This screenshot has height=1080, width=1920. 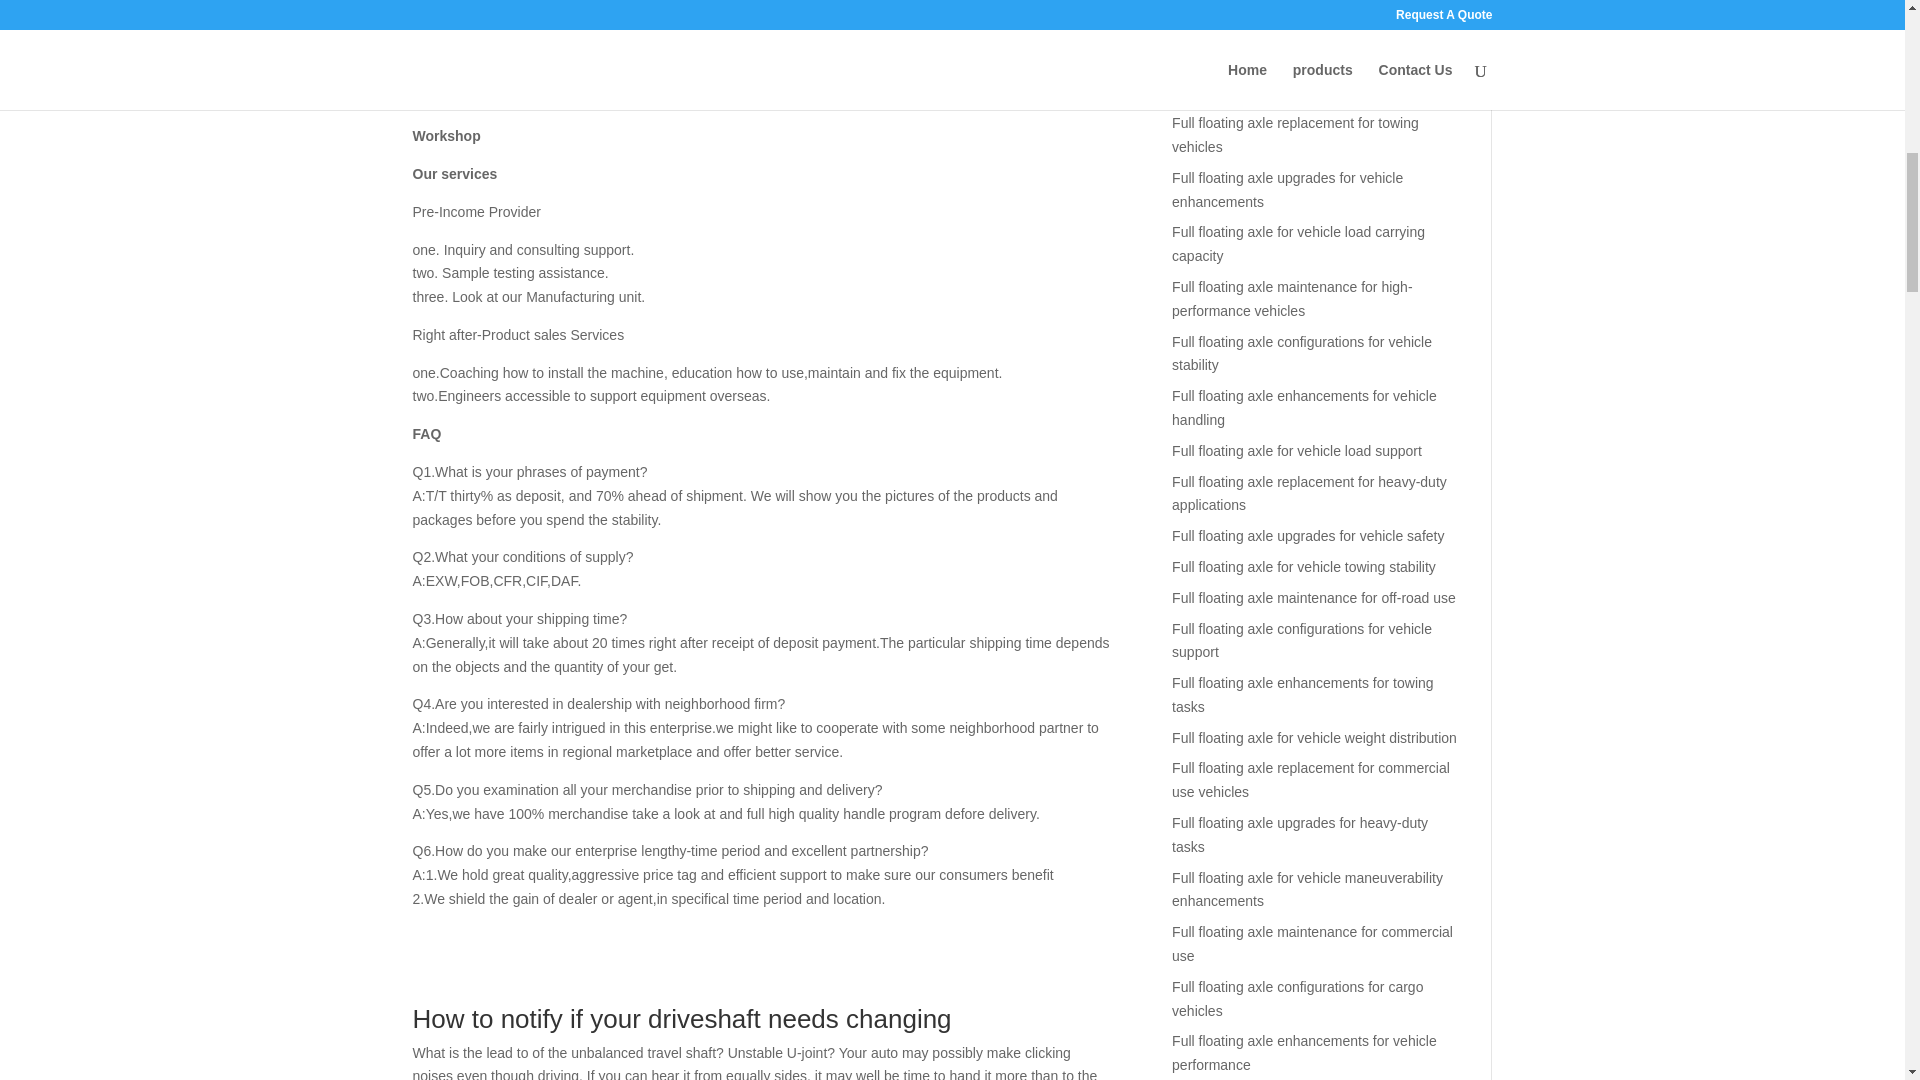 I want to click on Full floating axle for vehicle load carrying capacity, so click(x=1298, y=243).